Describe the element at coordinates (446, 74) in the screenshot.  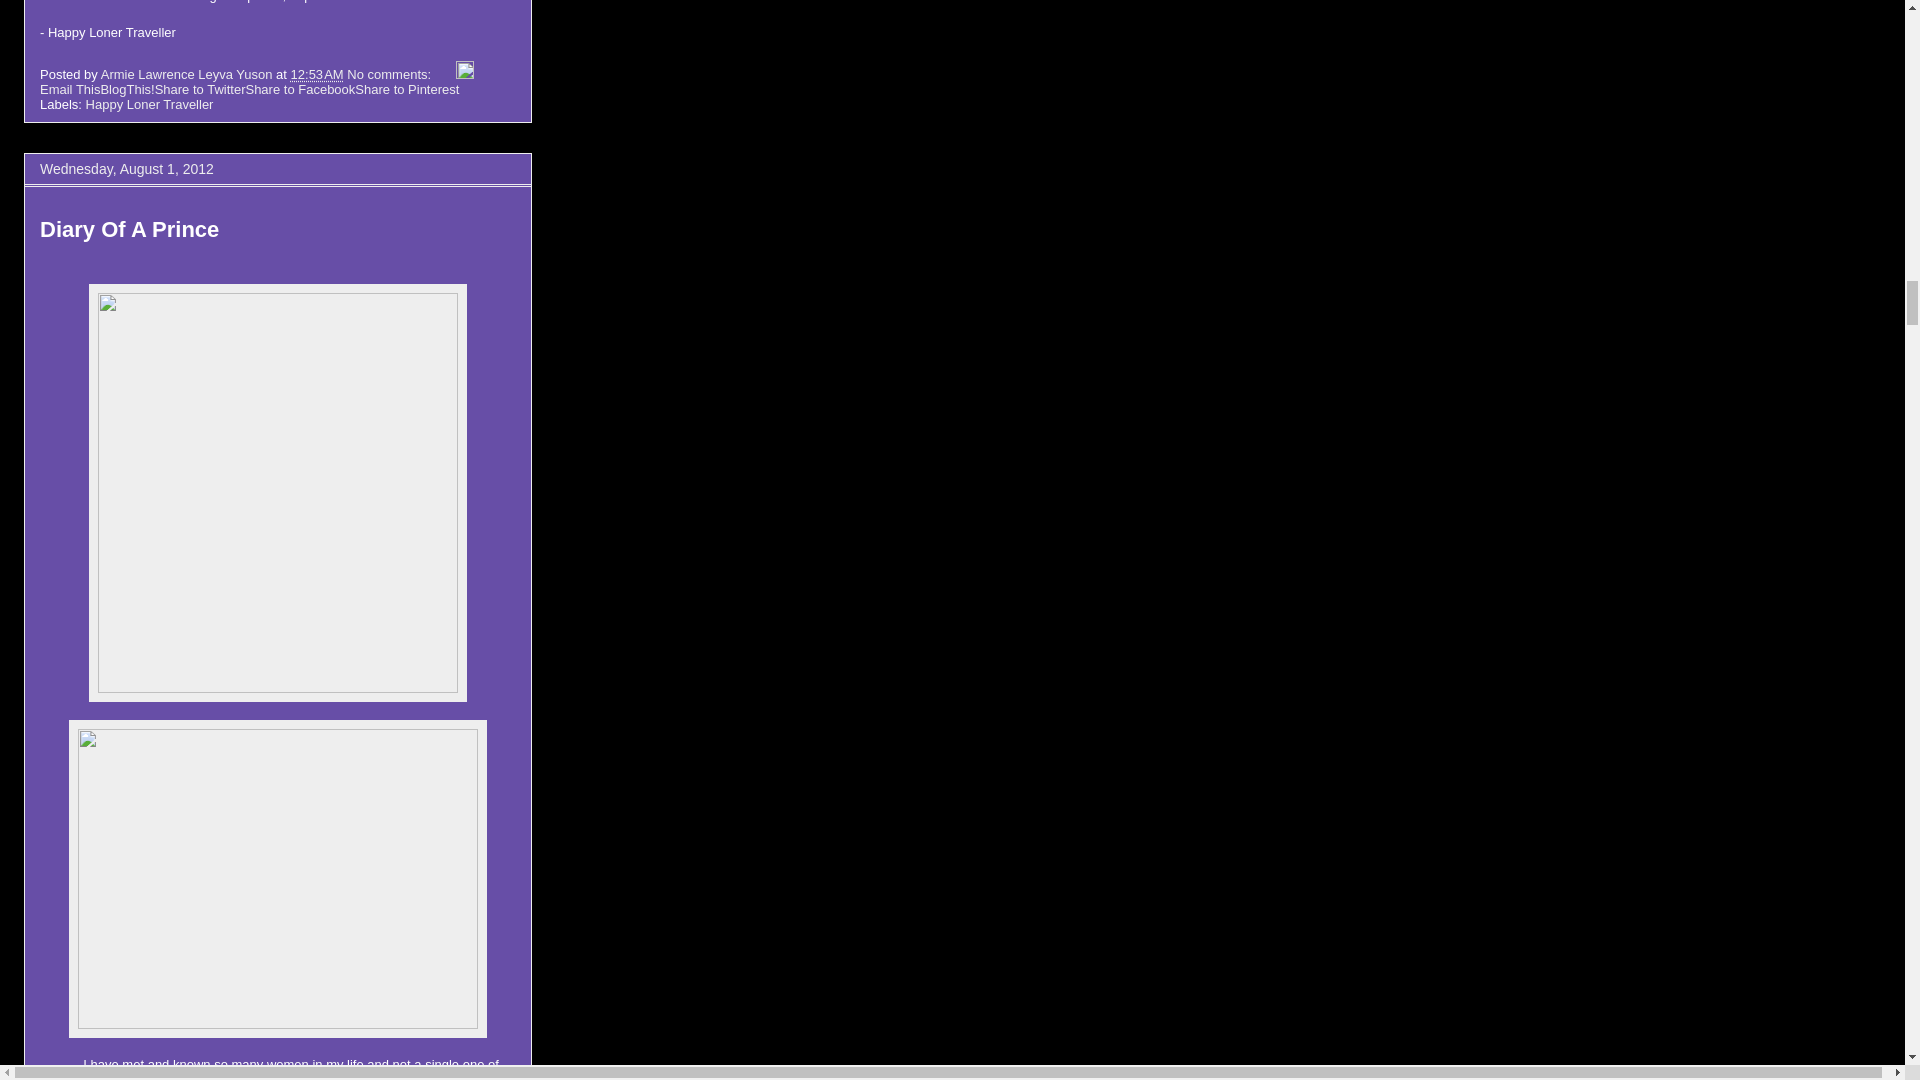
I see `Email Post` at that location.